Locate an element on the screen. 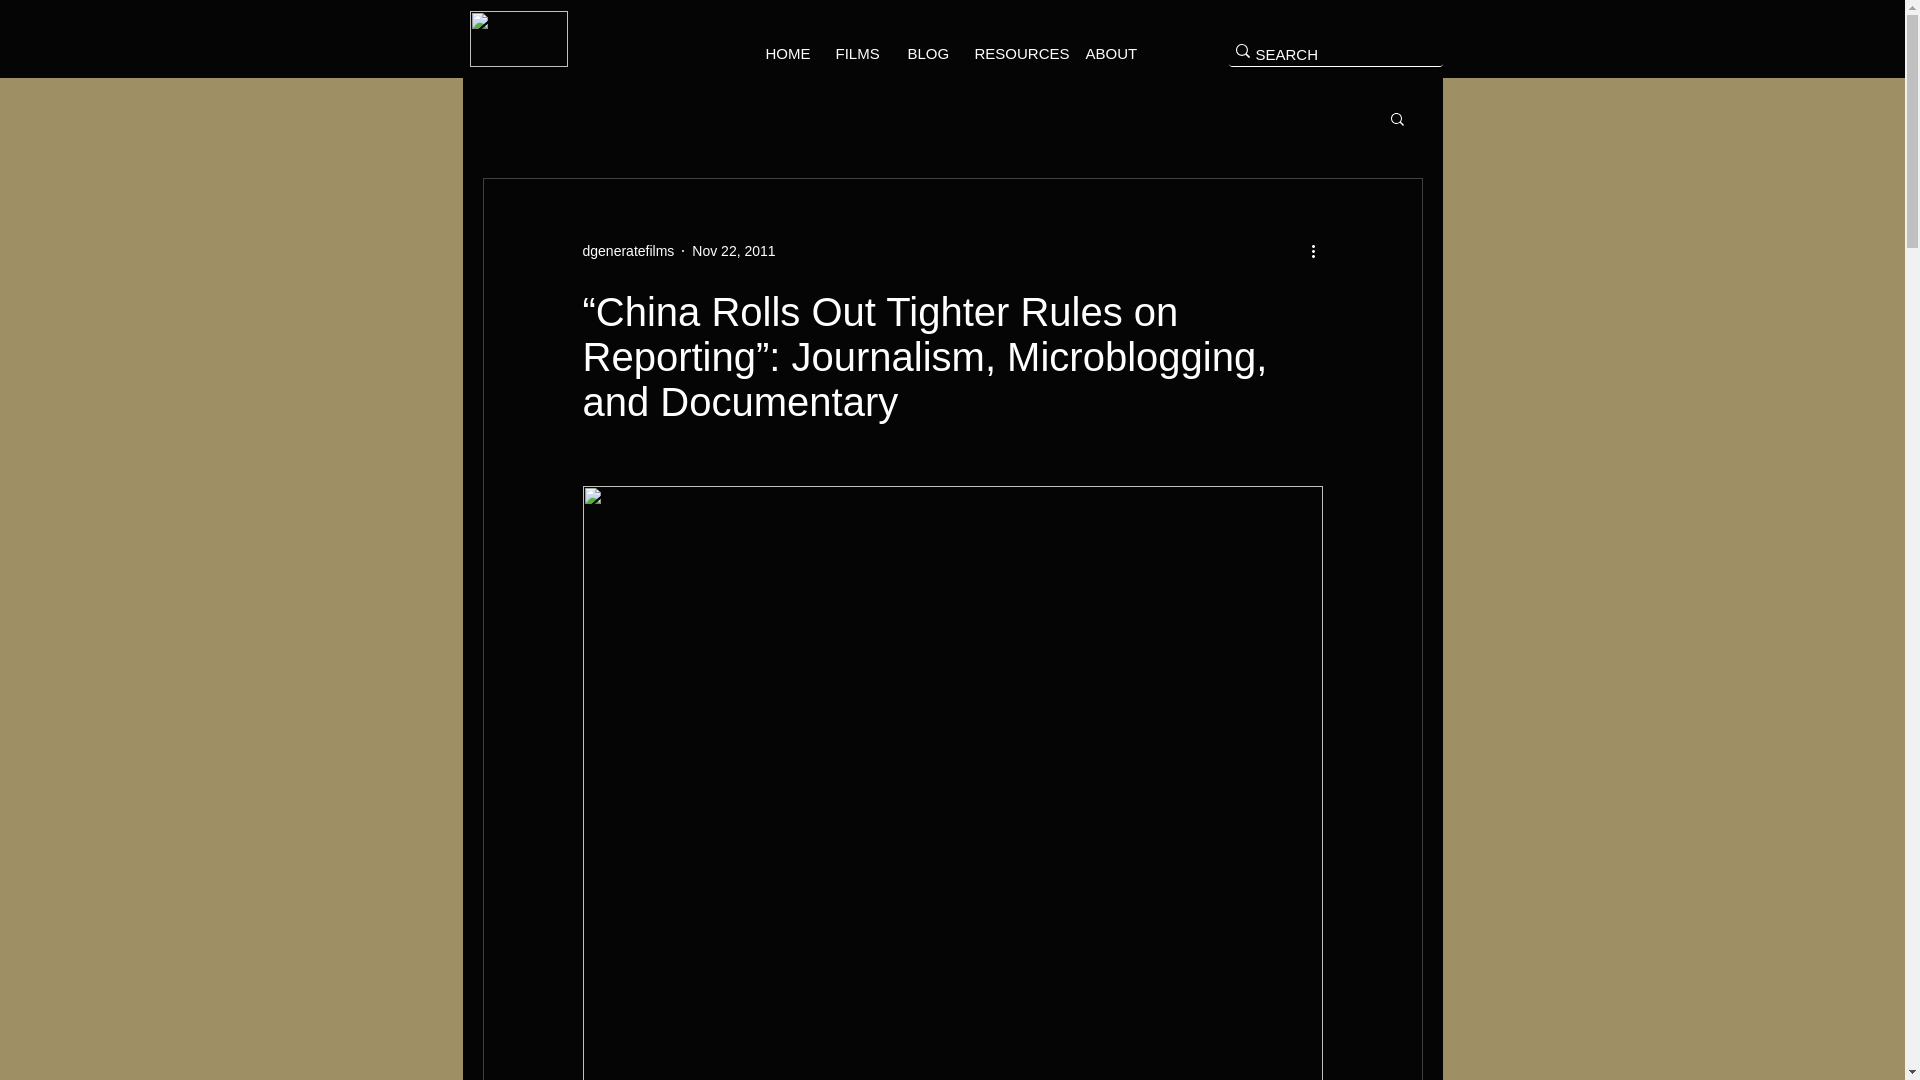 The height and width of the screenshot is (1080, 1920). dgeneratefilms is located at coordinates (627, 250).